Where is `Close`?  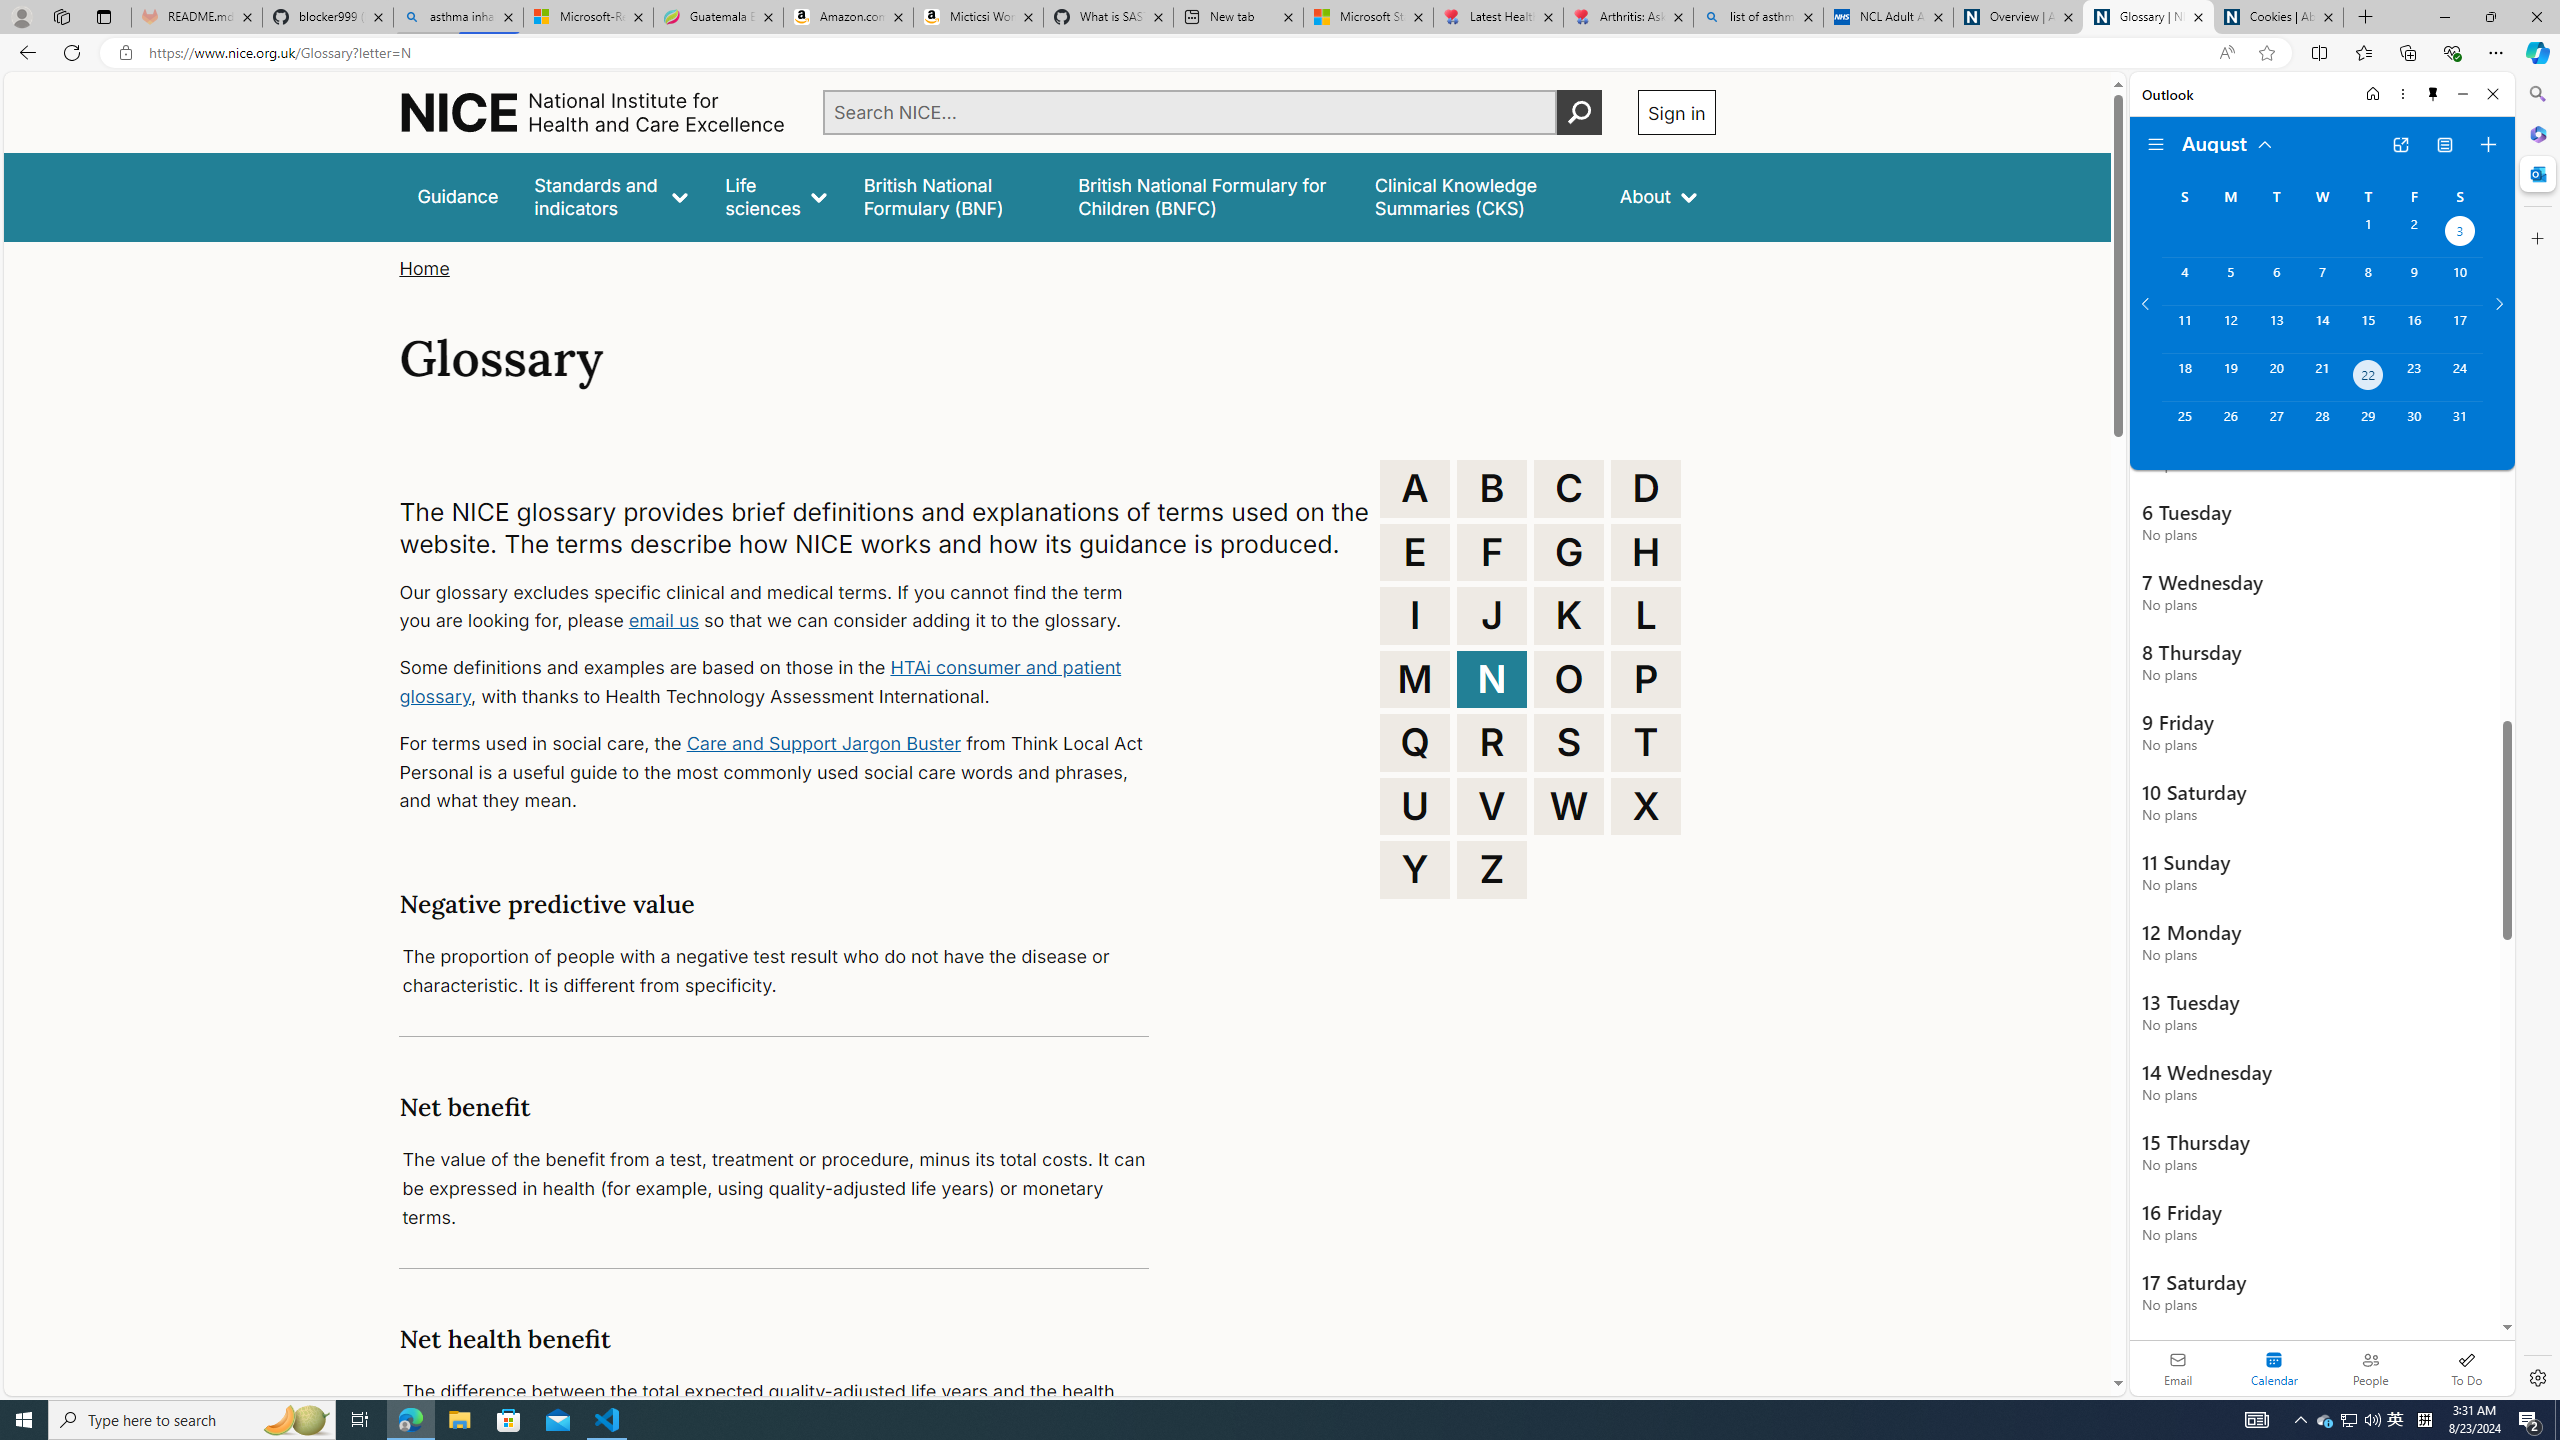 Close is located at coordinates (2492, 94).